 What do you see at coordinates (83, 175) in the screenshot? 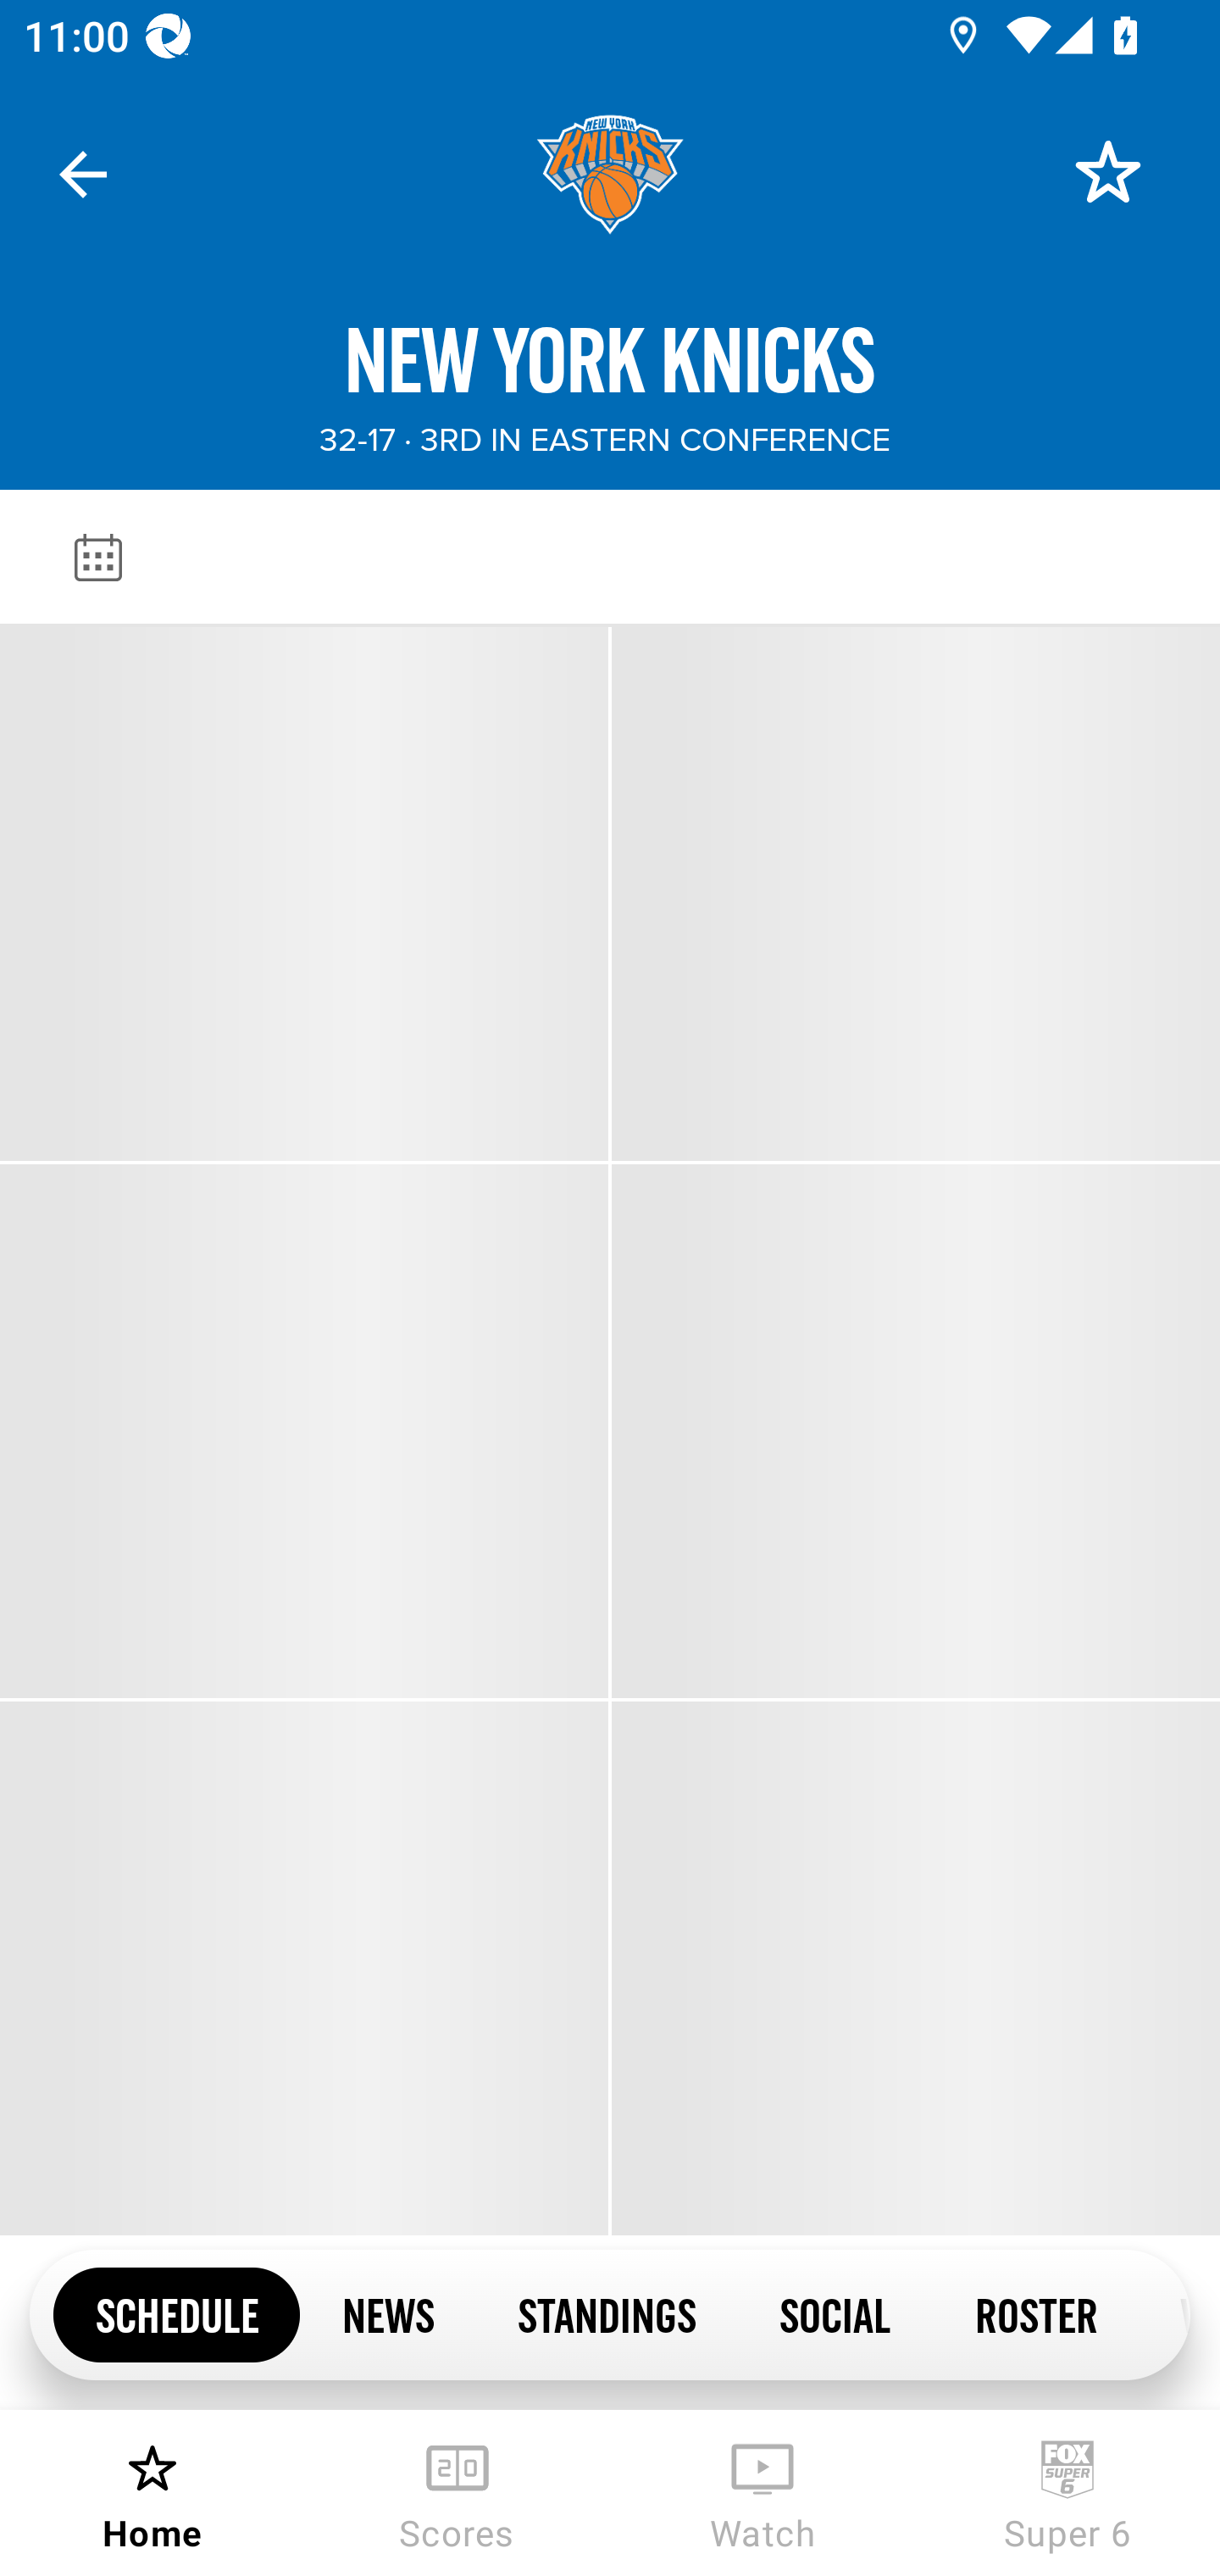
I see `Navigate up` at bounding box center [83, 175].